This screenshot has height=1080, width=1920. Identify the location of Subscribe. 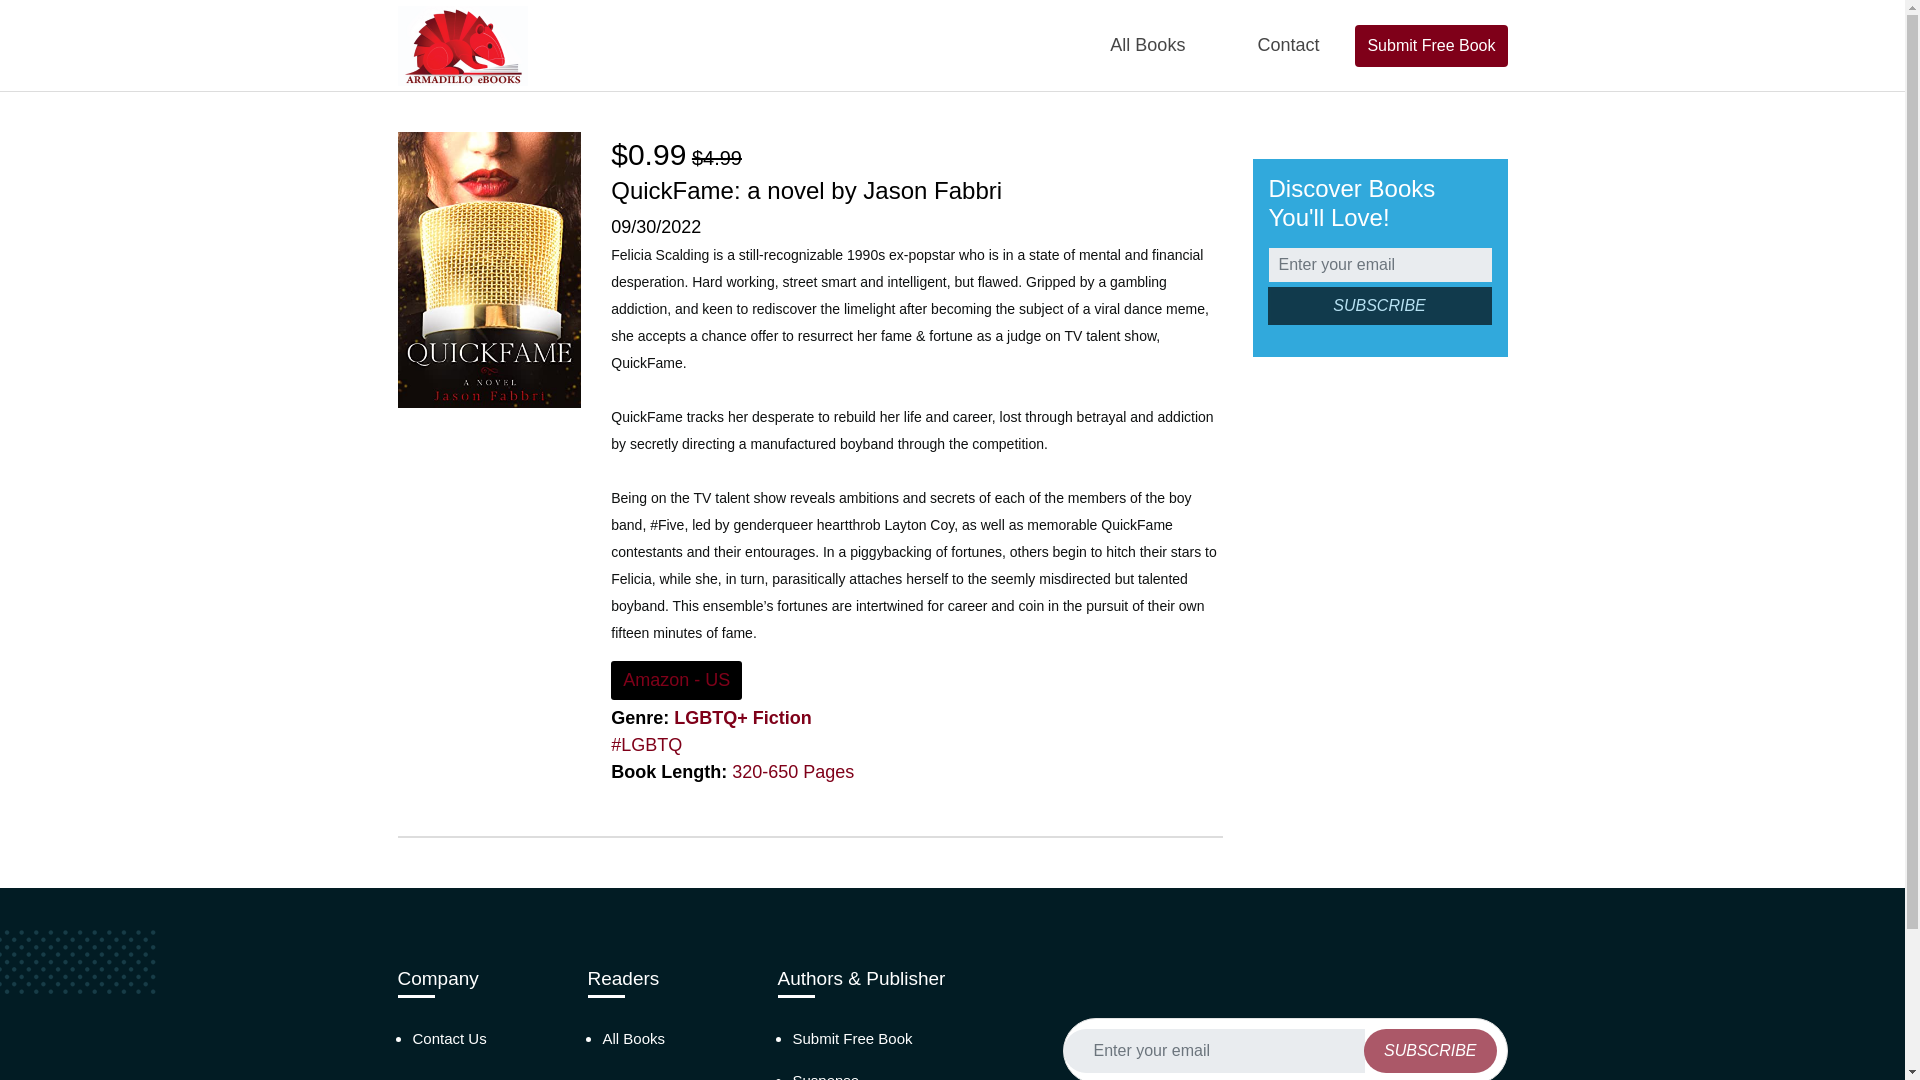
(1379, 306).